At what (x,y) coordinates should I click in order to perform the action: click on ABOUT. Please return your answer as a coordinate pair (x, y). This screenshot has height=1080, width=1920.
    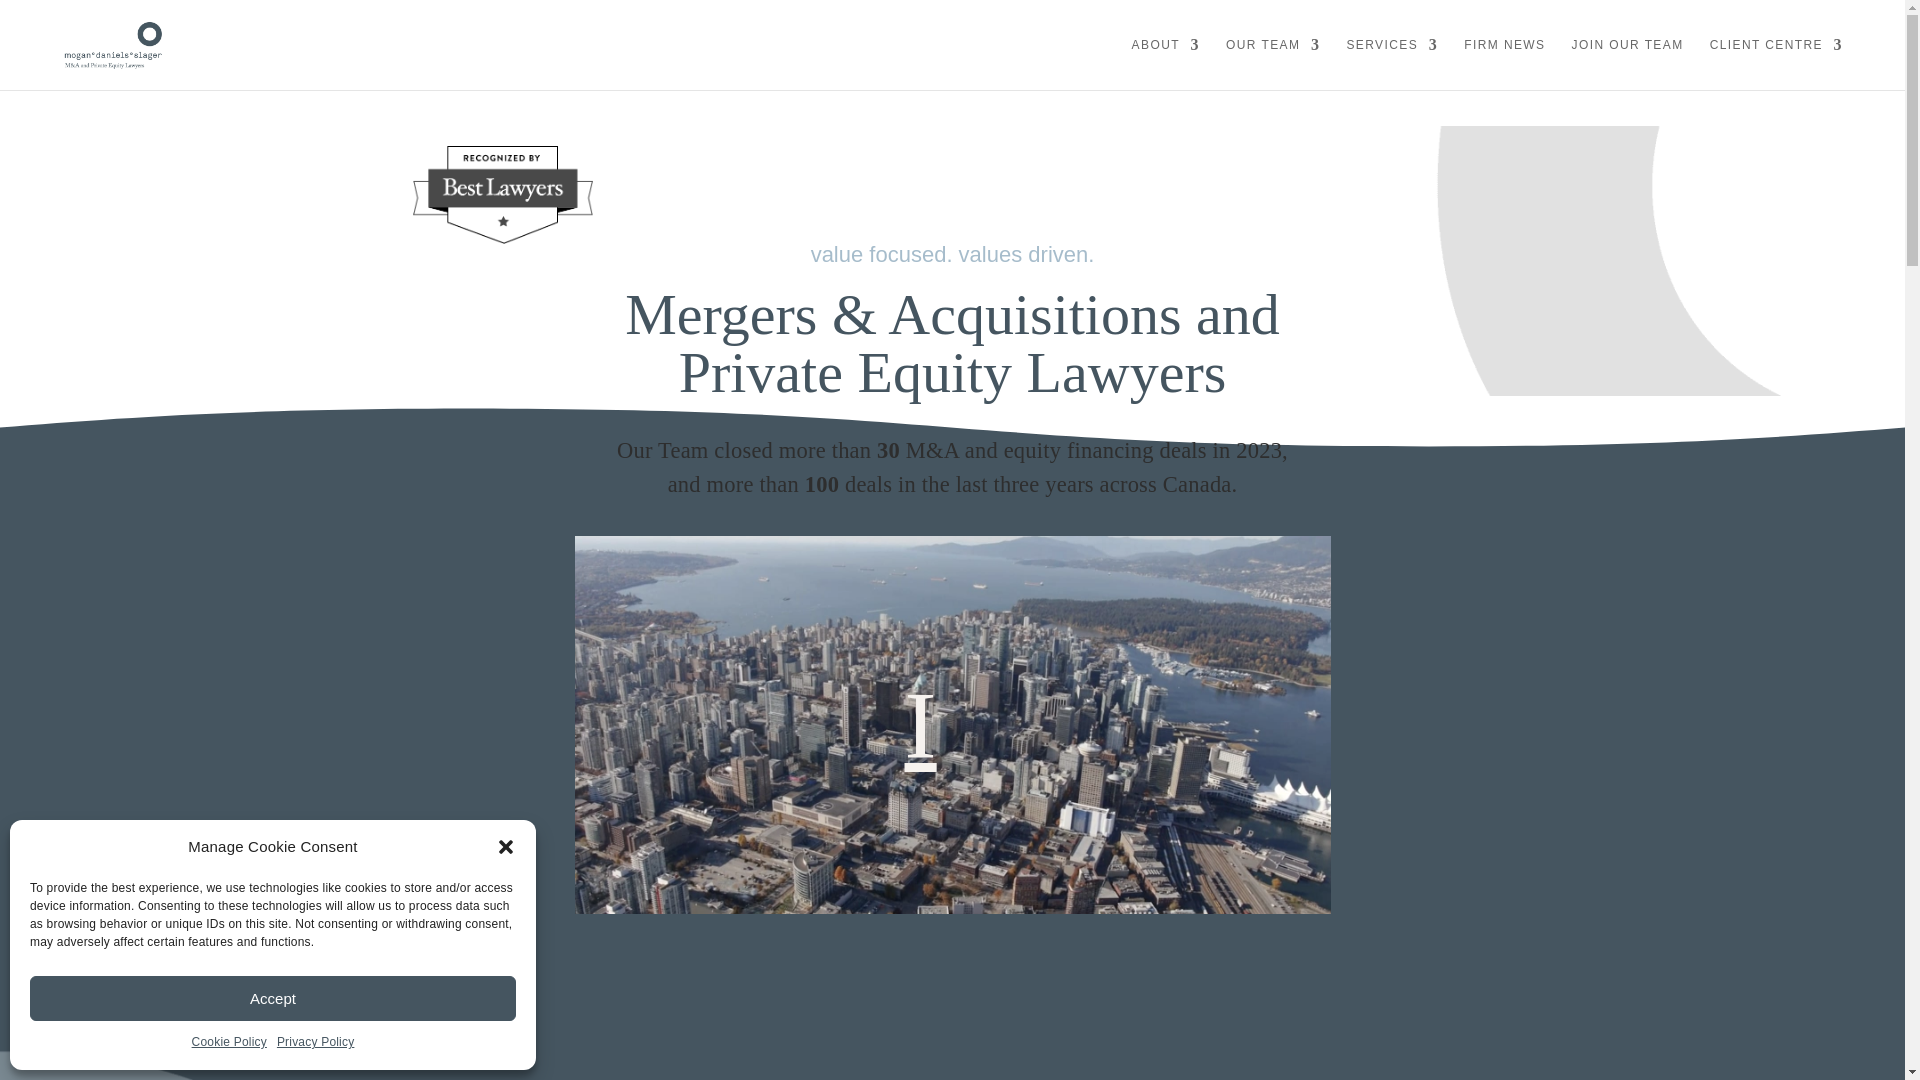
    Looking at the image, I should click on (1166, 61).